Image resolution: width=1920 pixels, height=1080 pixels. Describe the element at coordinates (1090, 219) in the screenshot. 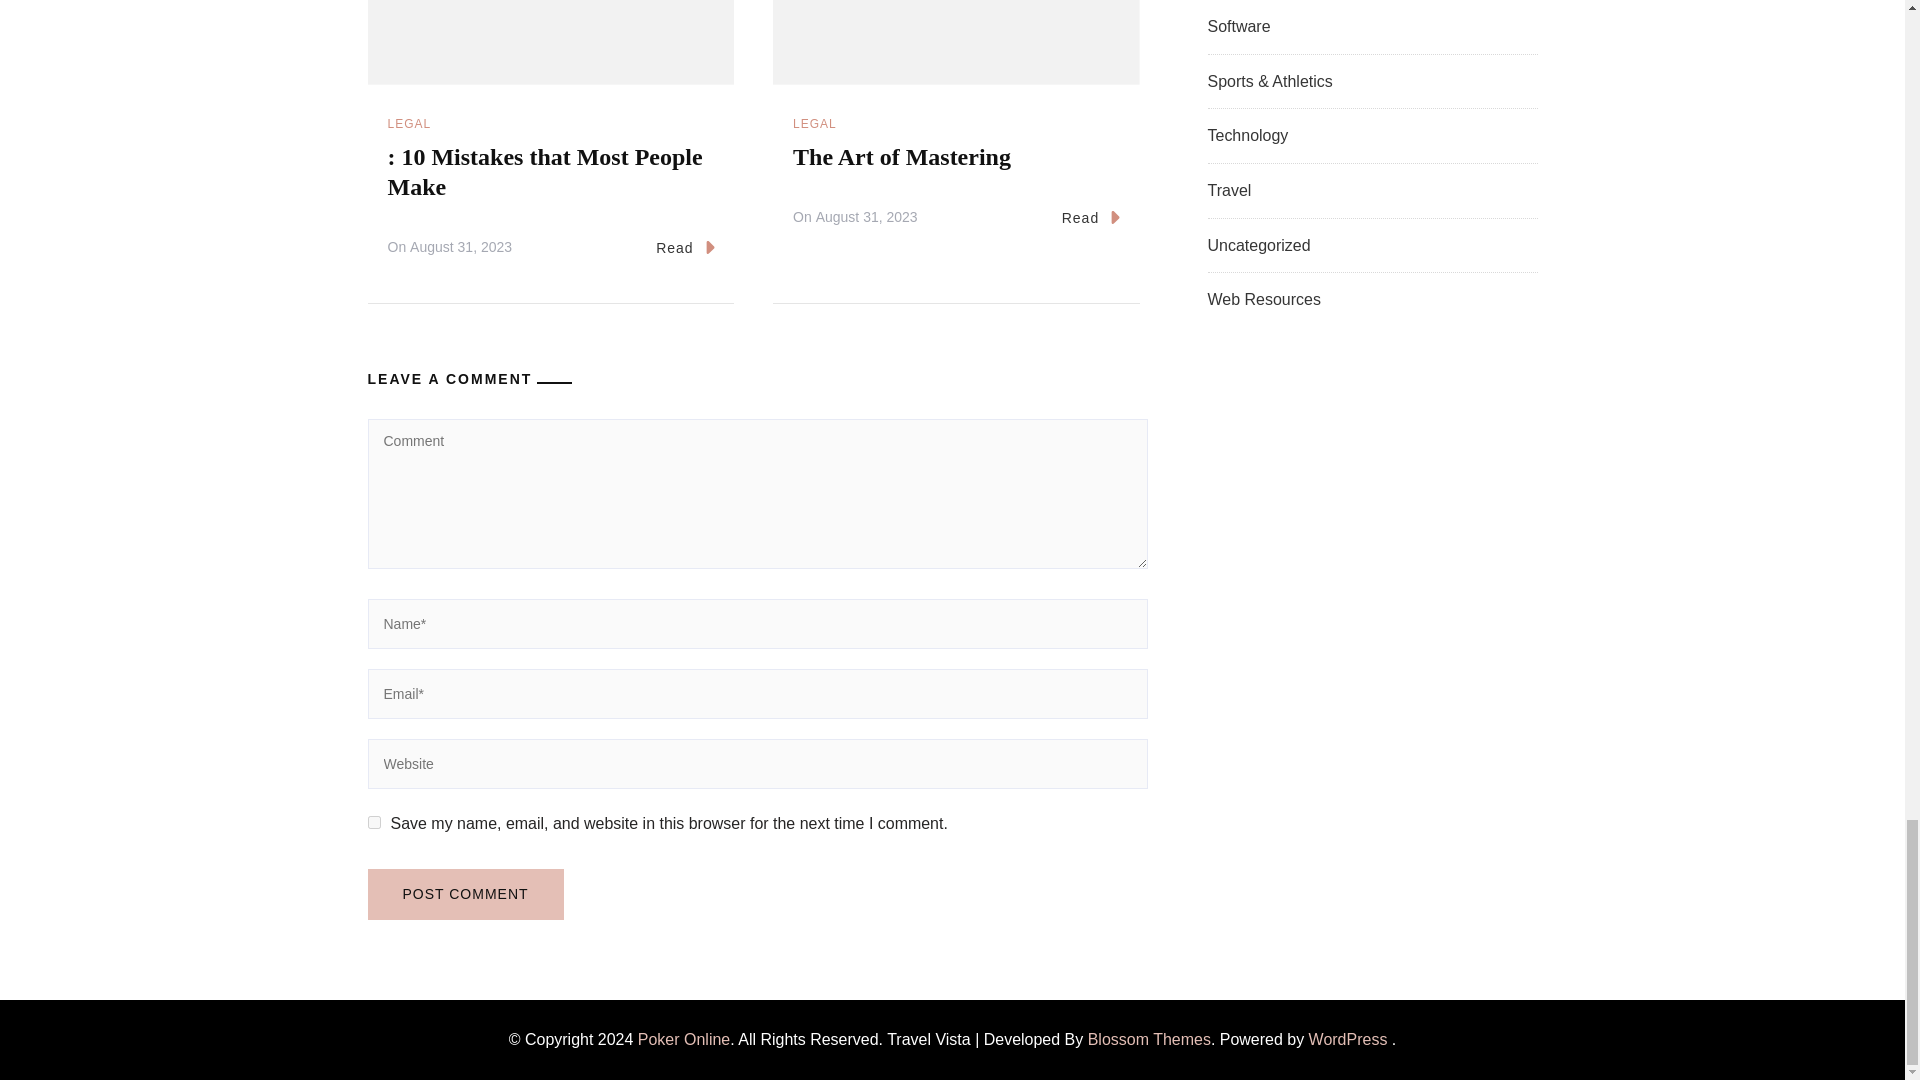

I see `Read` at that location.